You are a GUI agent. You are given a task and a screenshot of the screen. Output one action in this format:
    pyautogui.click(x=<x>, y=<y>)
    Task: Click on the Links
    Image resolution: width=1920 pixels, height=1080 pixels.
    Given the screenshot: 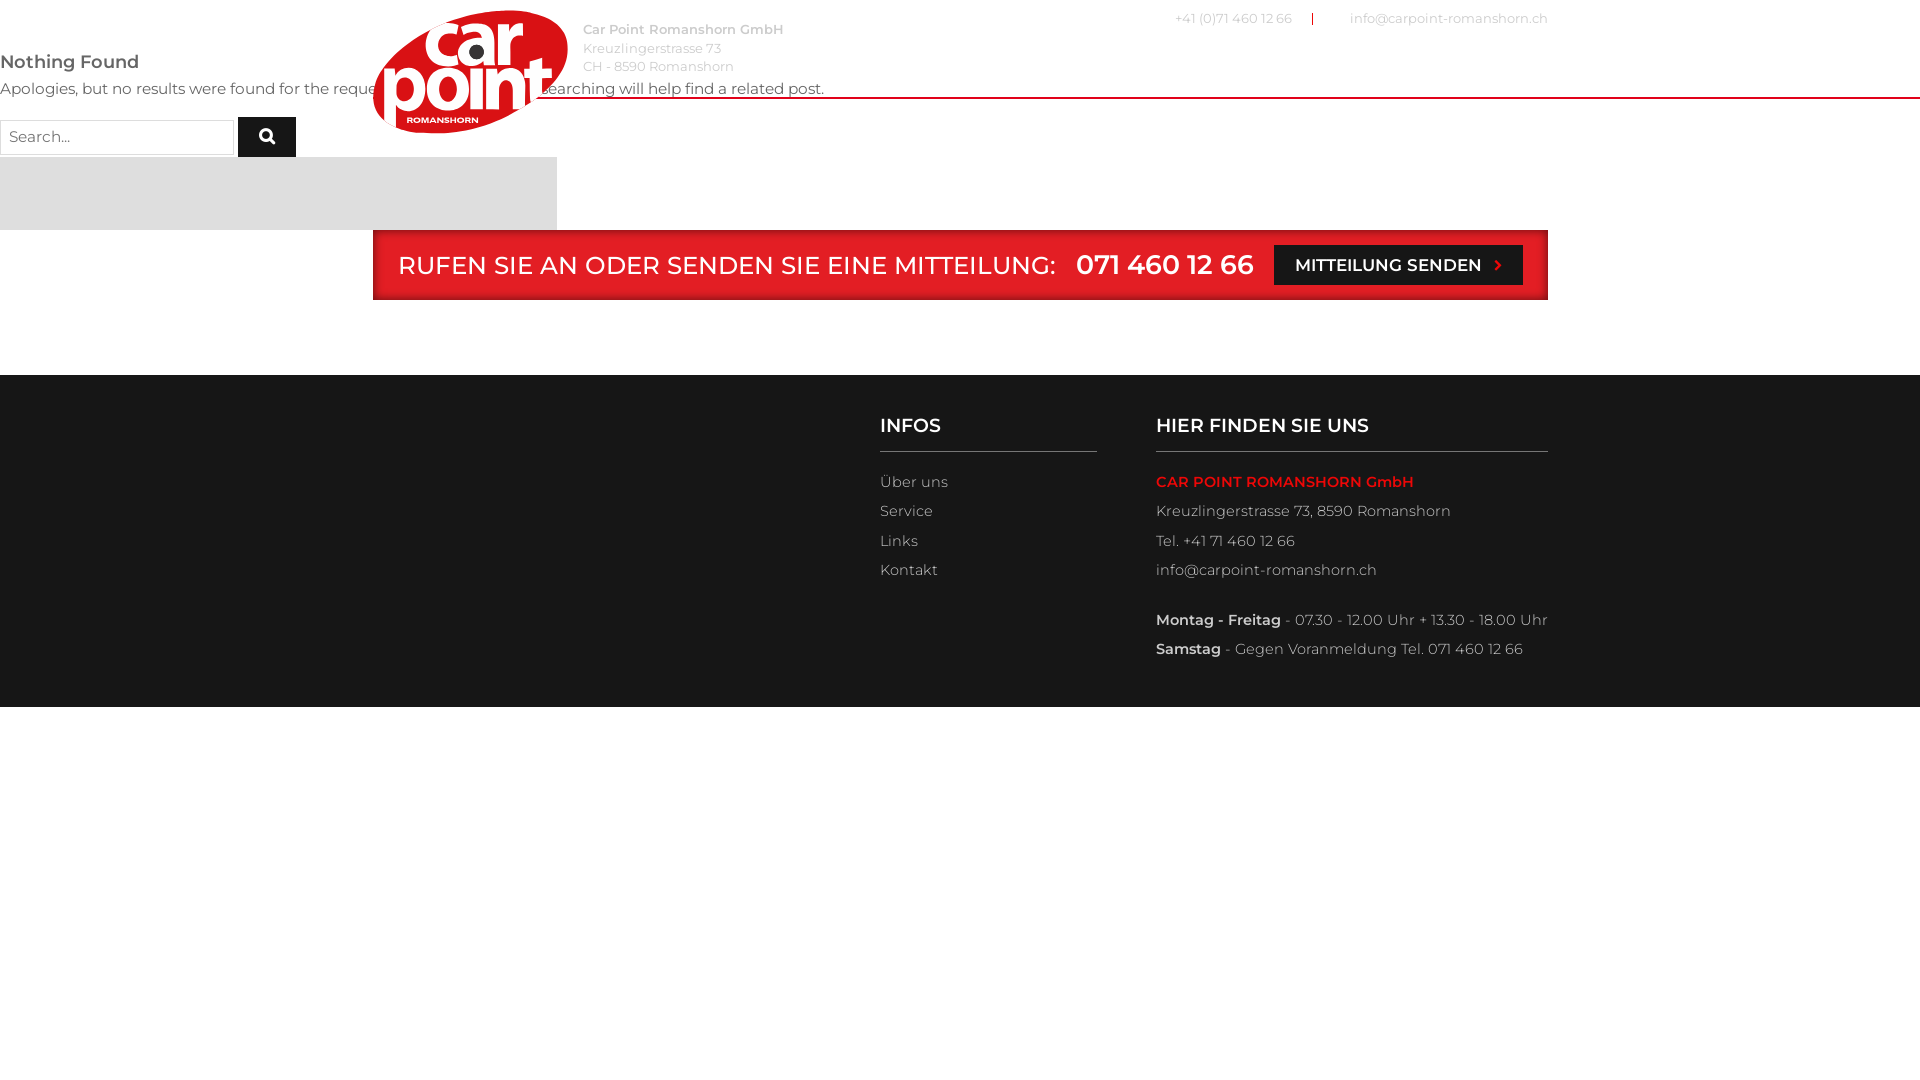 What is the action you would take?
    pyautogui.click(x=899, y=541)
    